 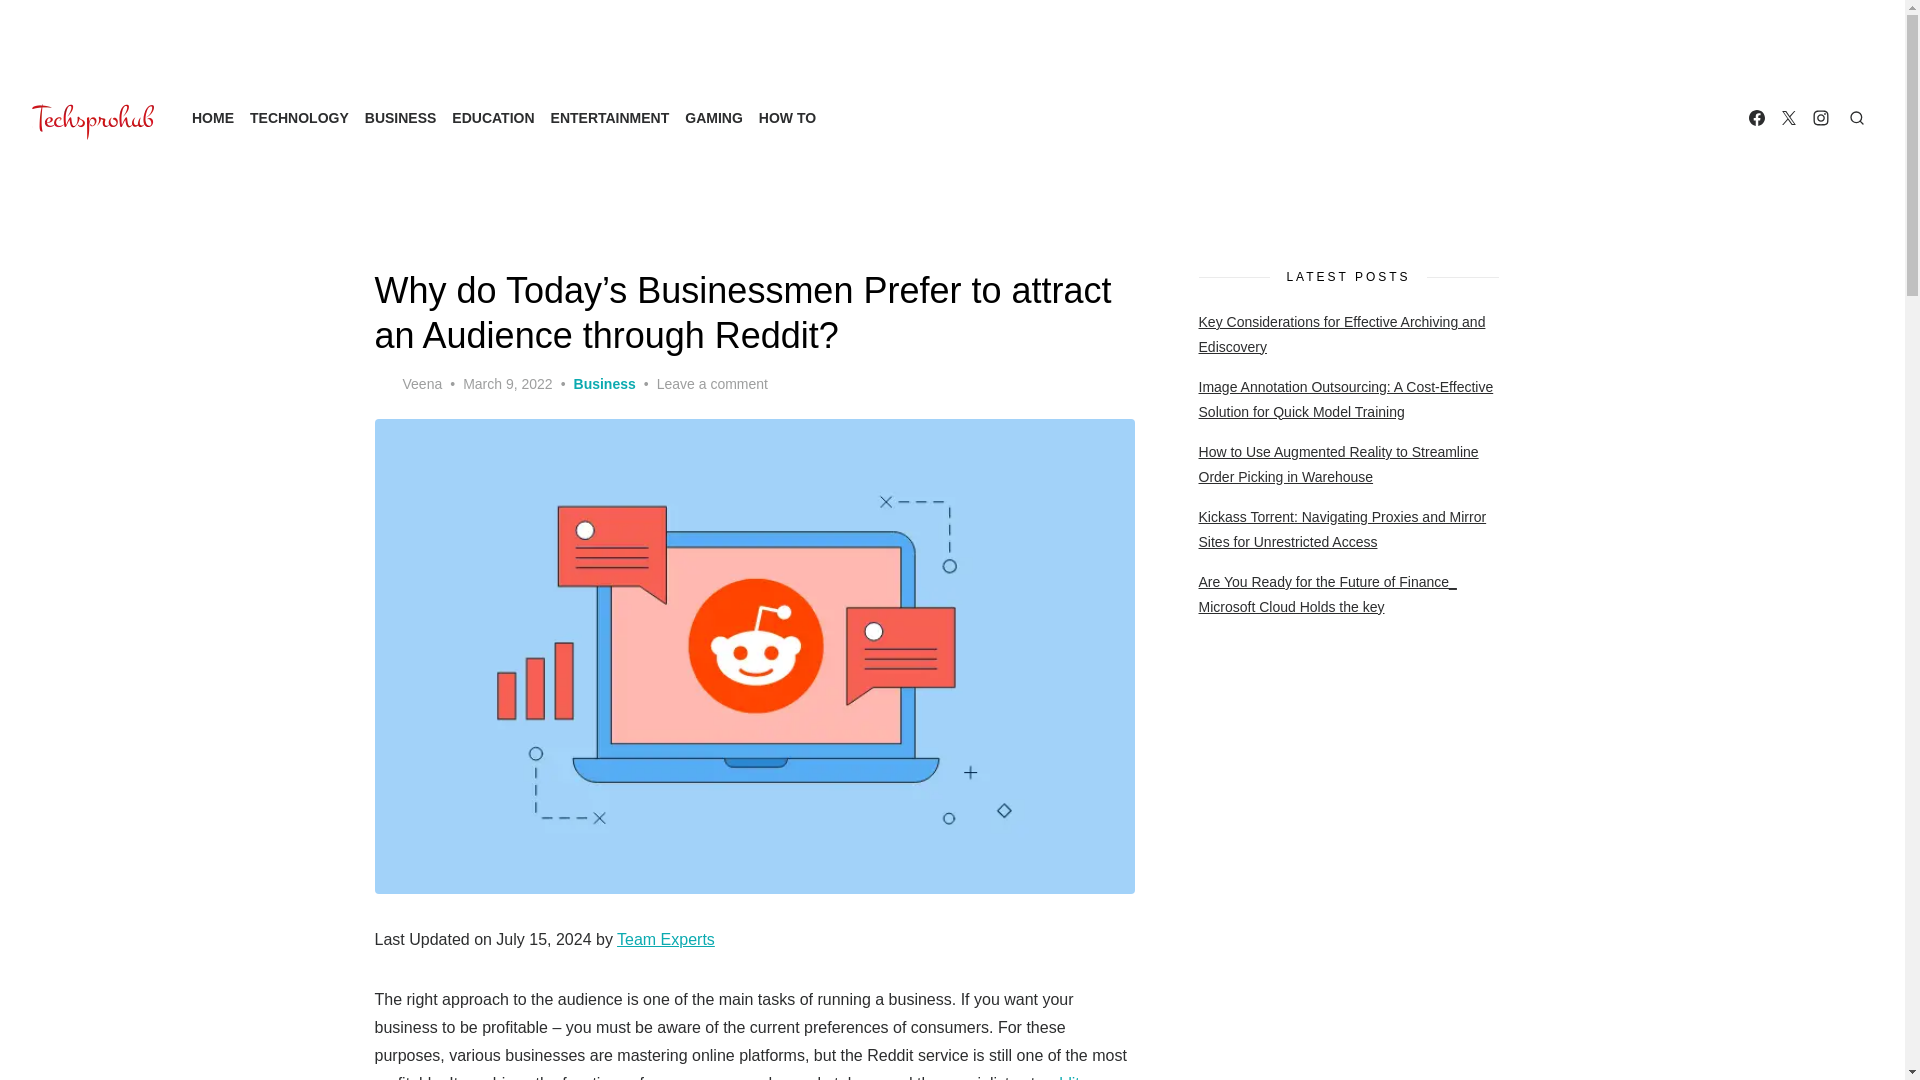 I want to click on Leave a comment, so click(x=712, y=384).